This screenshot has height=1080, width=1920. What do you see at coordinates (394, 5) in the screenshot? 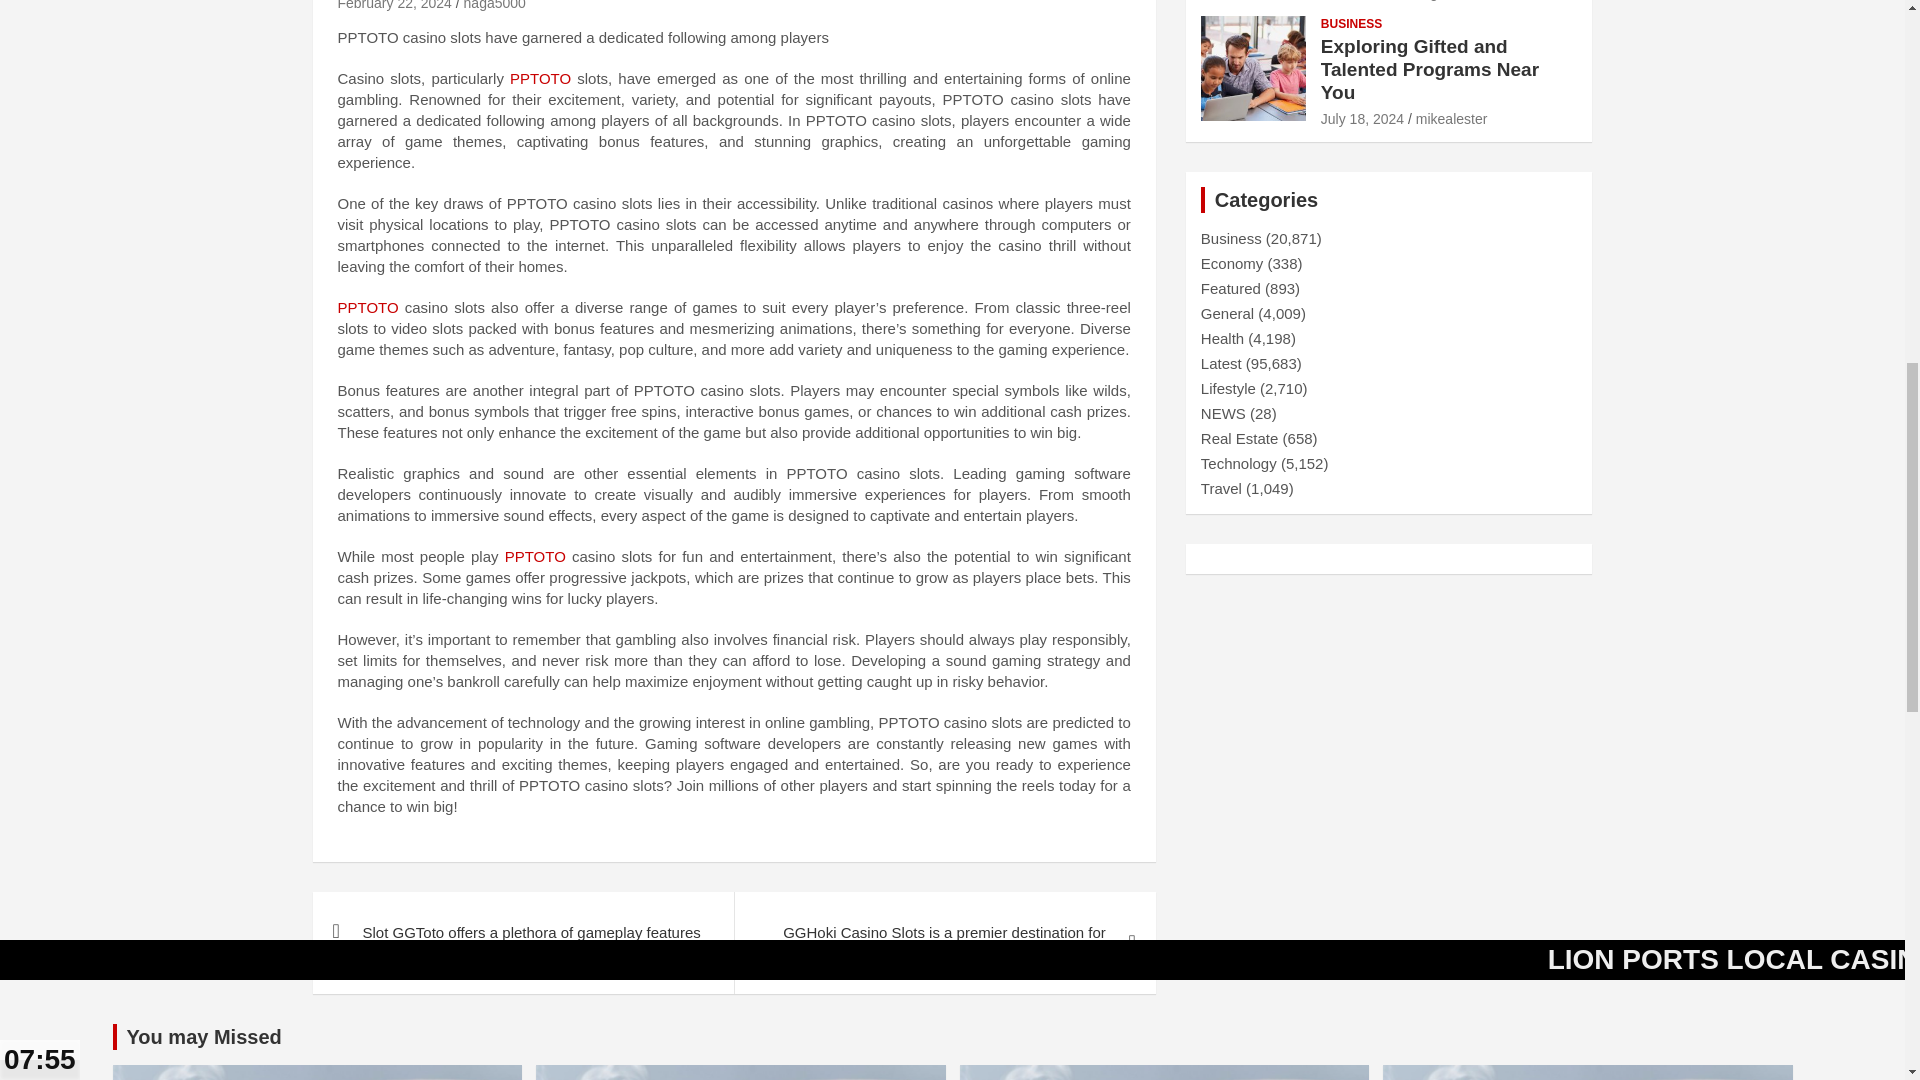
I see `February 22, 2024` at bounding box center [394, 5].